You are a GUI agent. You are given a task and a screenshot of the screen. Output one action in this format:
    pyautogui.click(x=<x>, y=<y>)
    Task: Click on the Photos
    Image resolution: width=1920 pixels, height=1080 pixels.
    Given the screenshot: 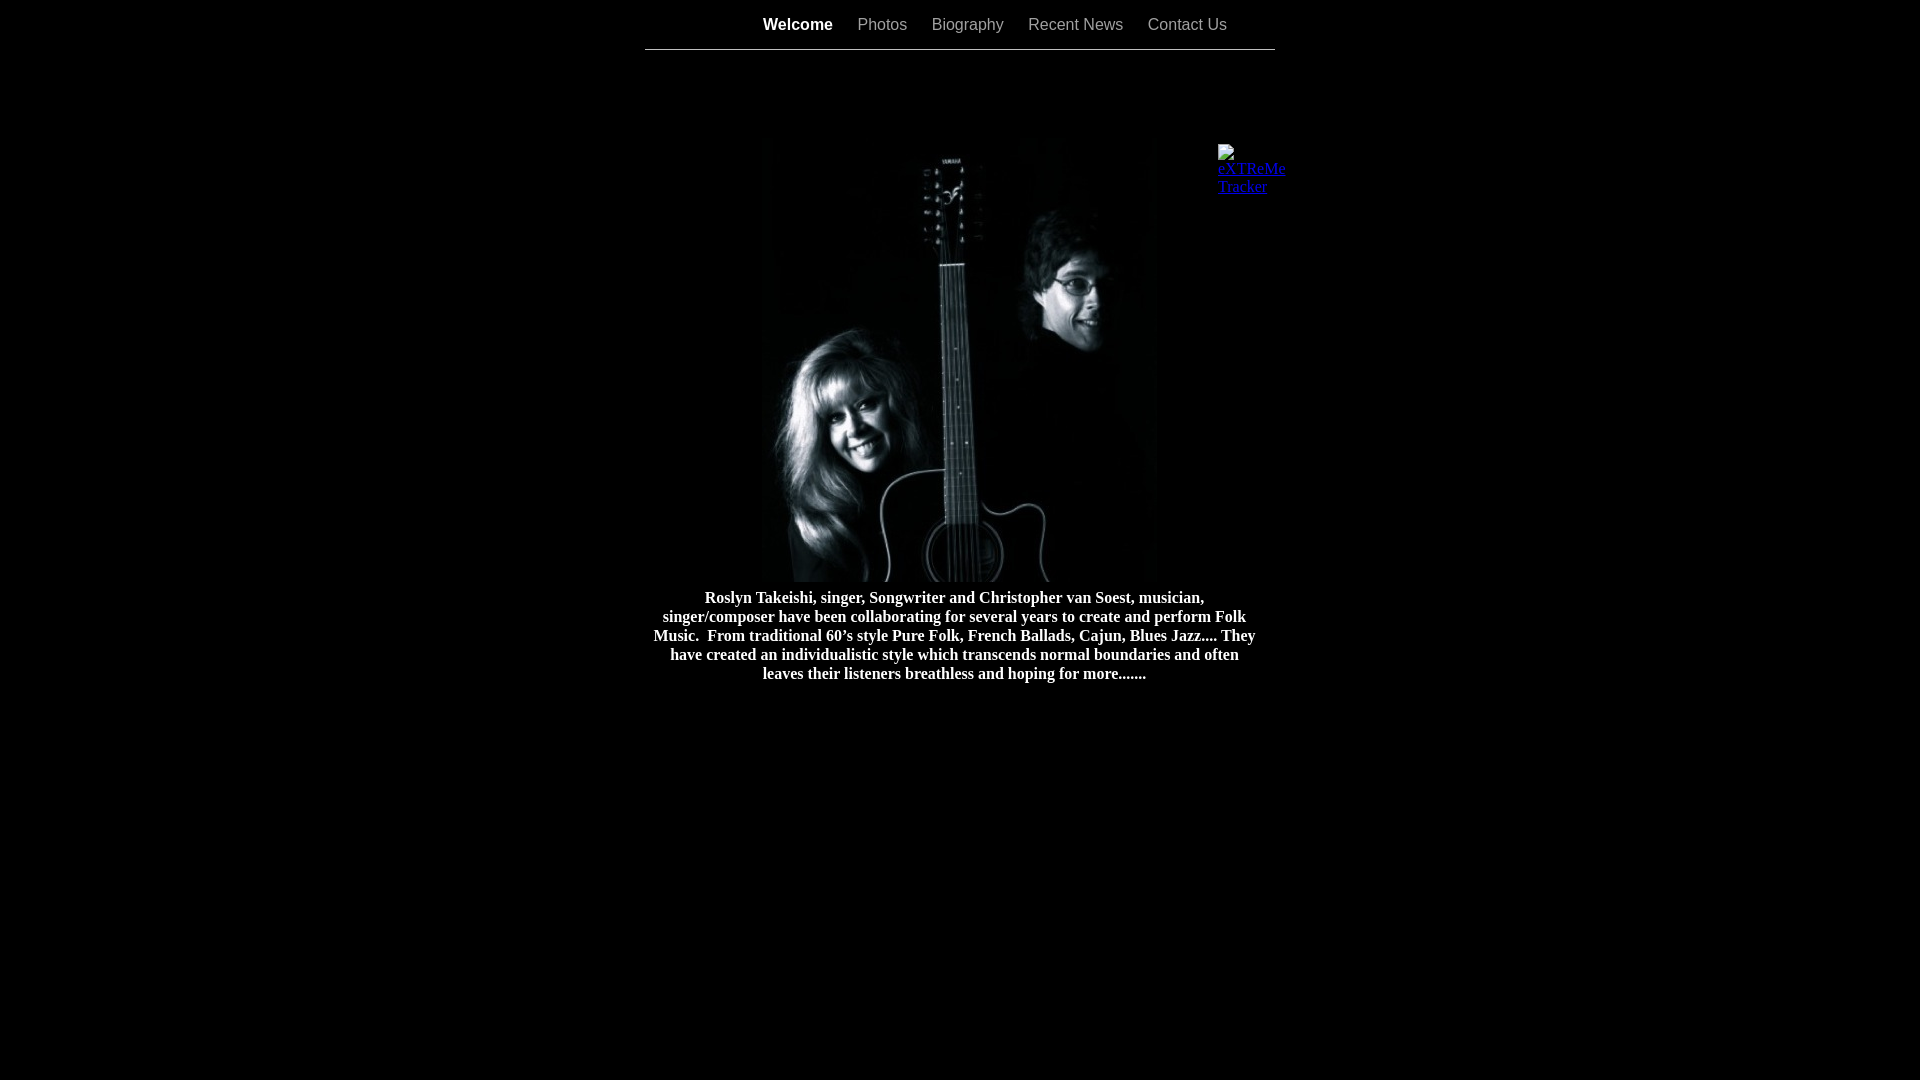 What is the action you would take?
    pyautogui.click(x=884, y=24)
    